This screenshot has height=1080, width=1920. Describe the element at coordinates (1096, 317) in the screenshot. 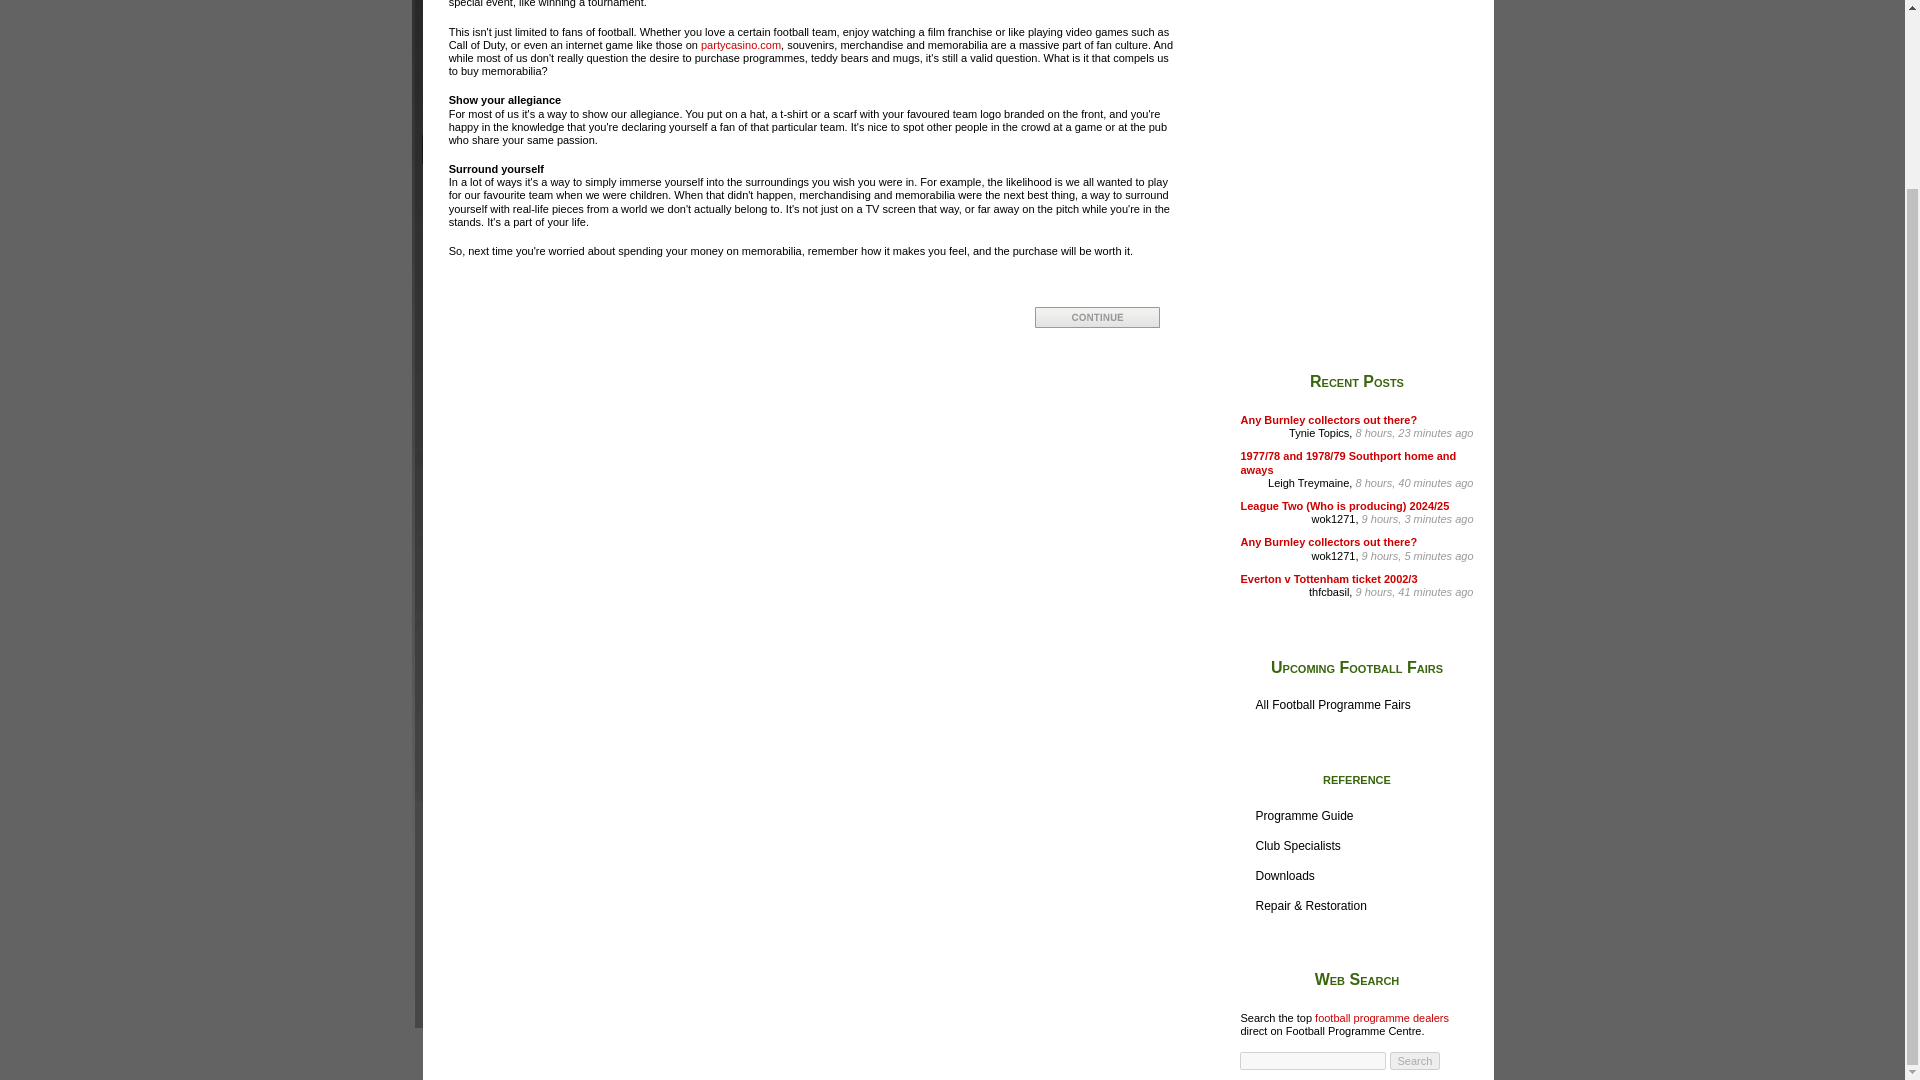

I see ` Continue ` at that location.